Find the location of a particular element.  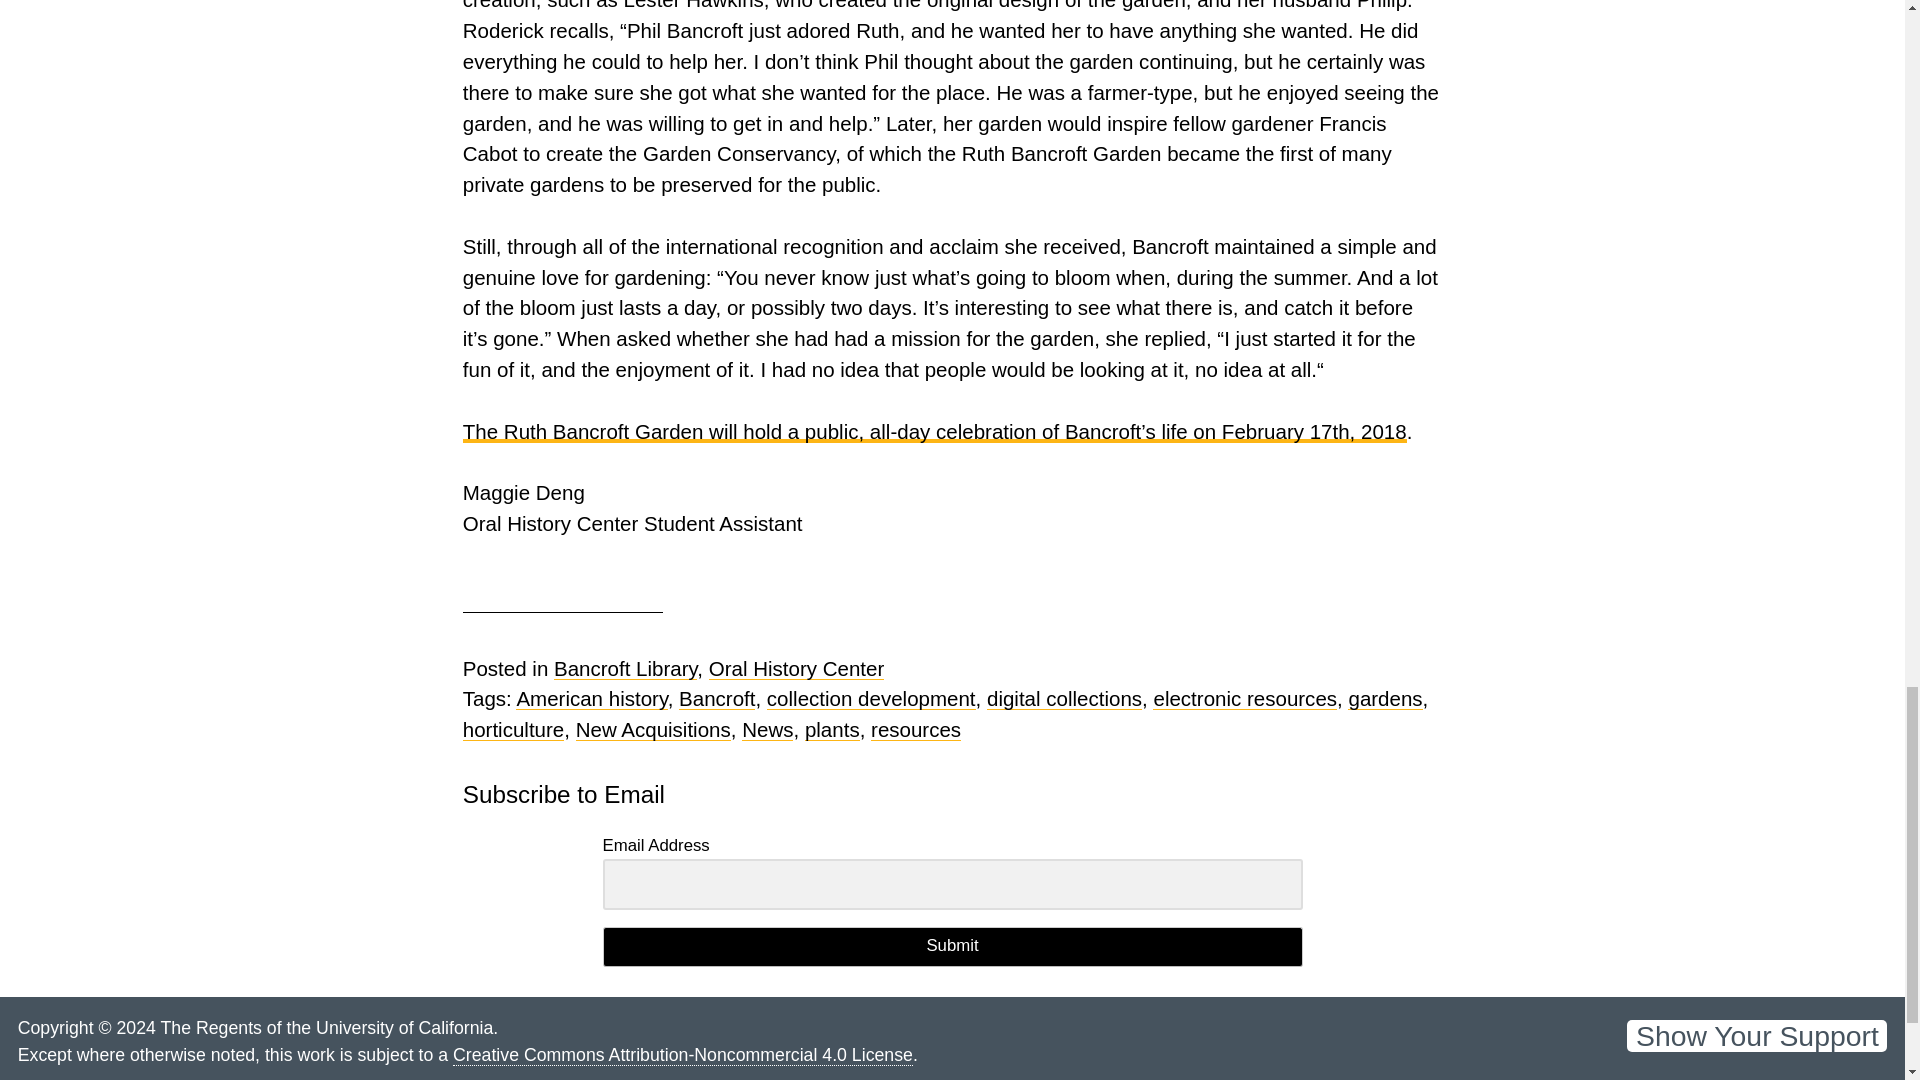

digital collections is located at coordinates (1064, 698).